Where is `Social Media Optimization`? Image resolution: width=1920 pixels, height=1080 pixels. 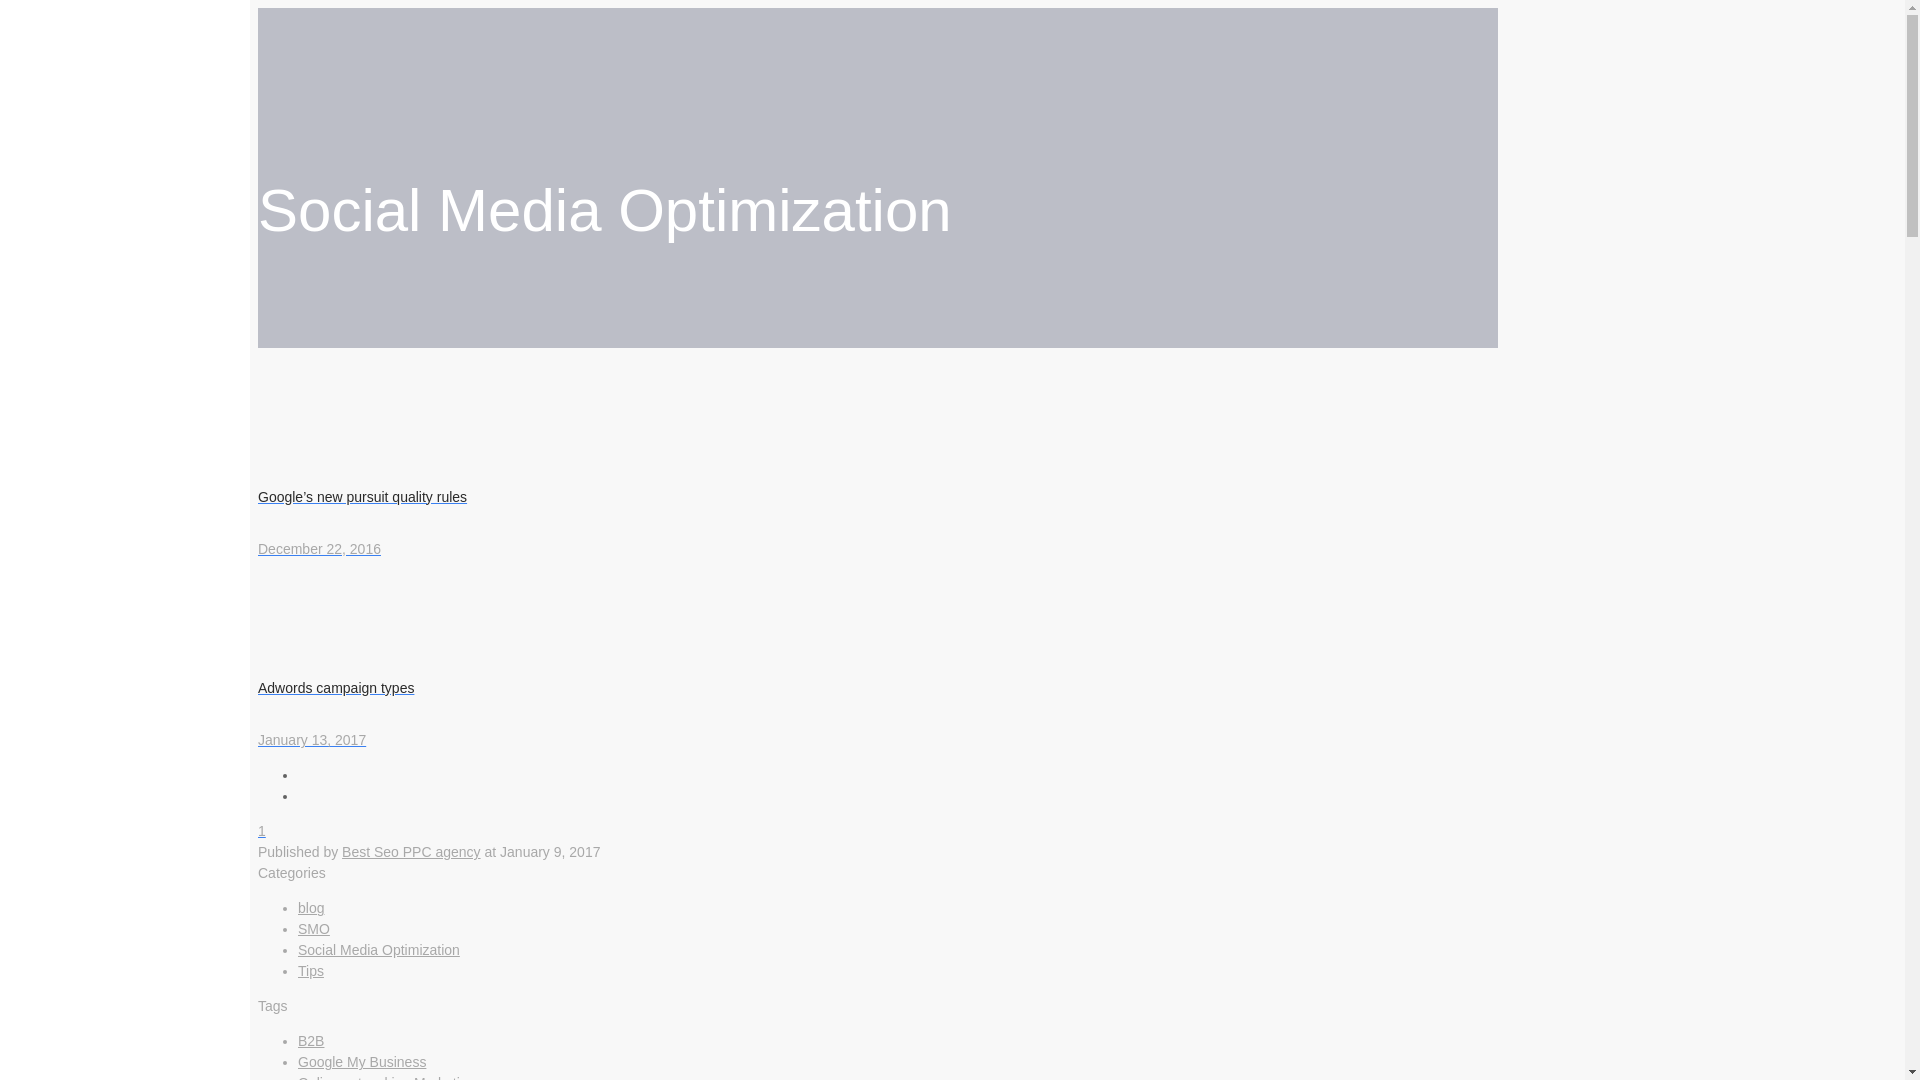 Social Media Optimization is located at coordinates (310, 970).